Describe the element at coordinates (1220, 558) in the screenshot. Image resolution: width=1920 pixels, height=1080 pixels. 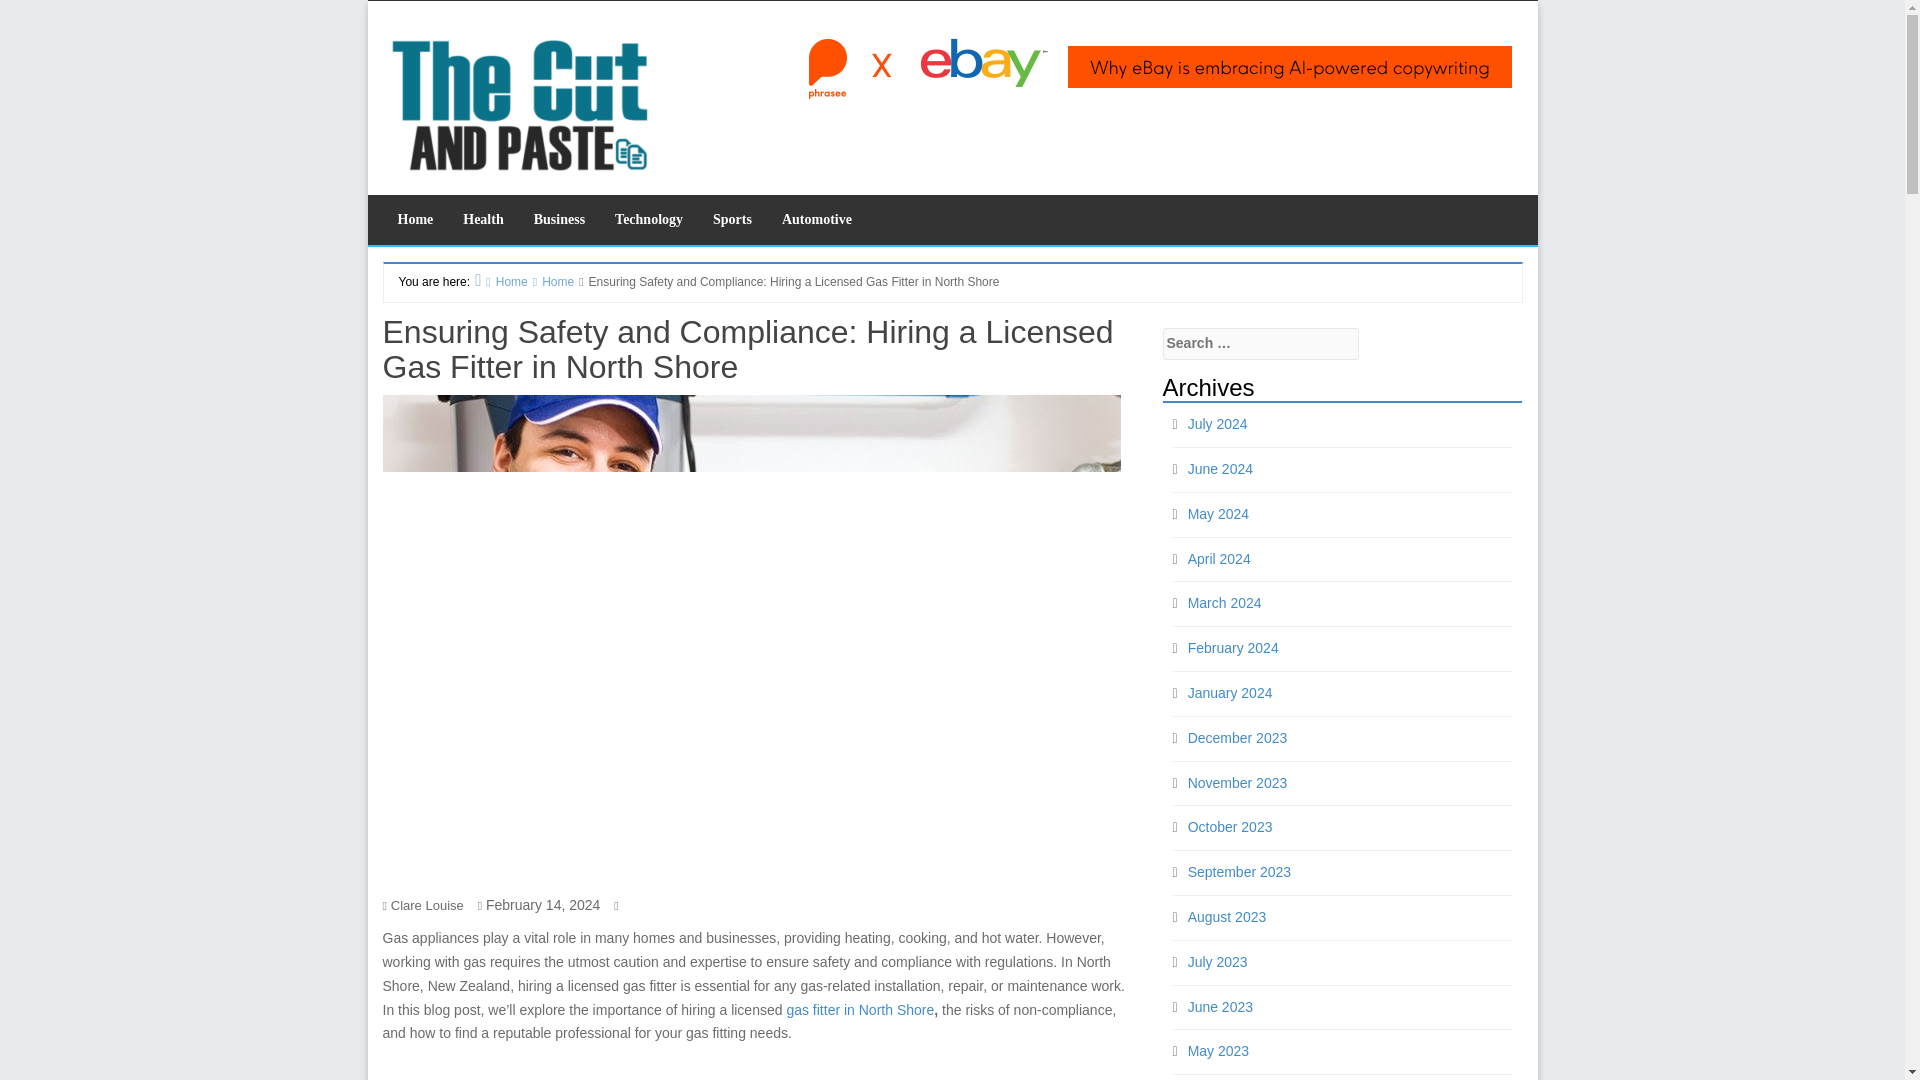
I see `April 2024` at that location.